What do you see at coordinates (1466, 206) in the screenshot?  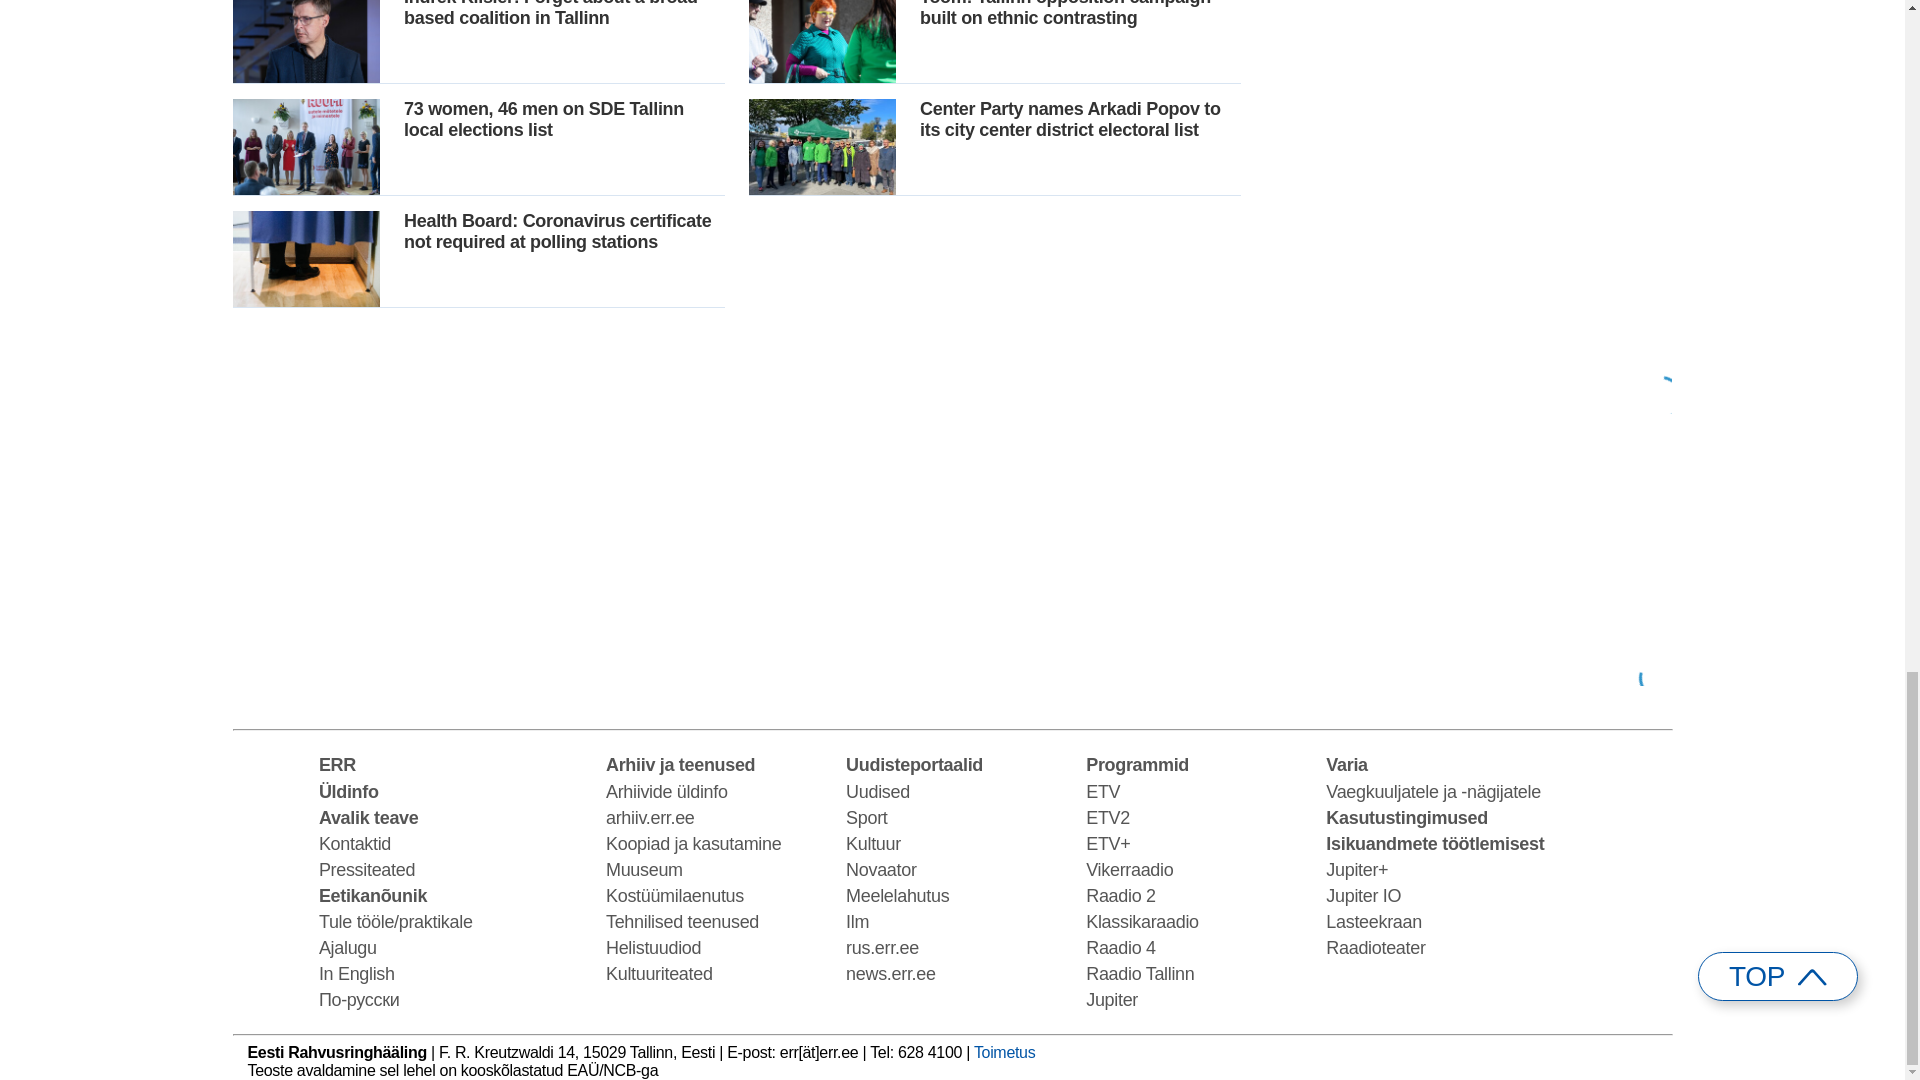 I see `ENG: Local elections` at bounding box center [1466, 206].